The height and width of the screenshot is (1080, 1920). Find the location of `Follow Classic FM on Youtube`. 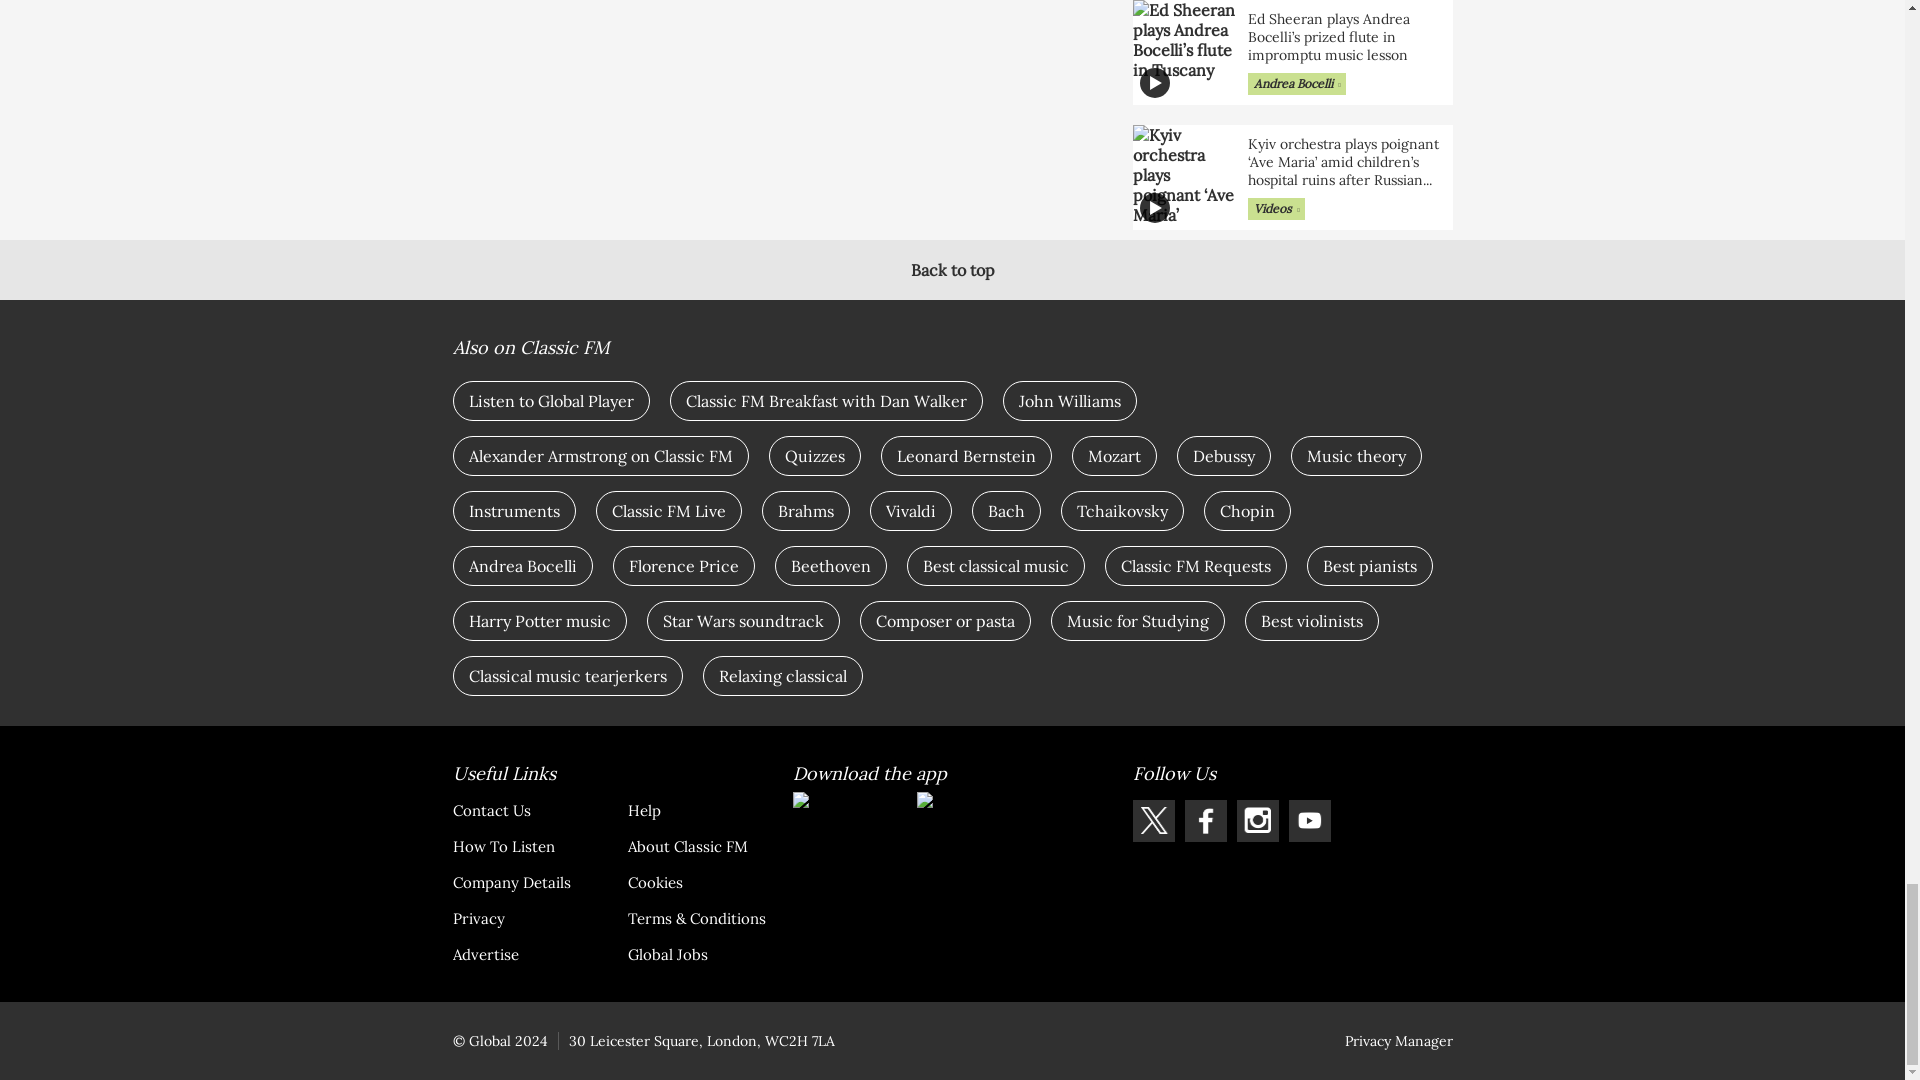

Follow Classic FM on Youtube is located at coordinates (1309, 821).